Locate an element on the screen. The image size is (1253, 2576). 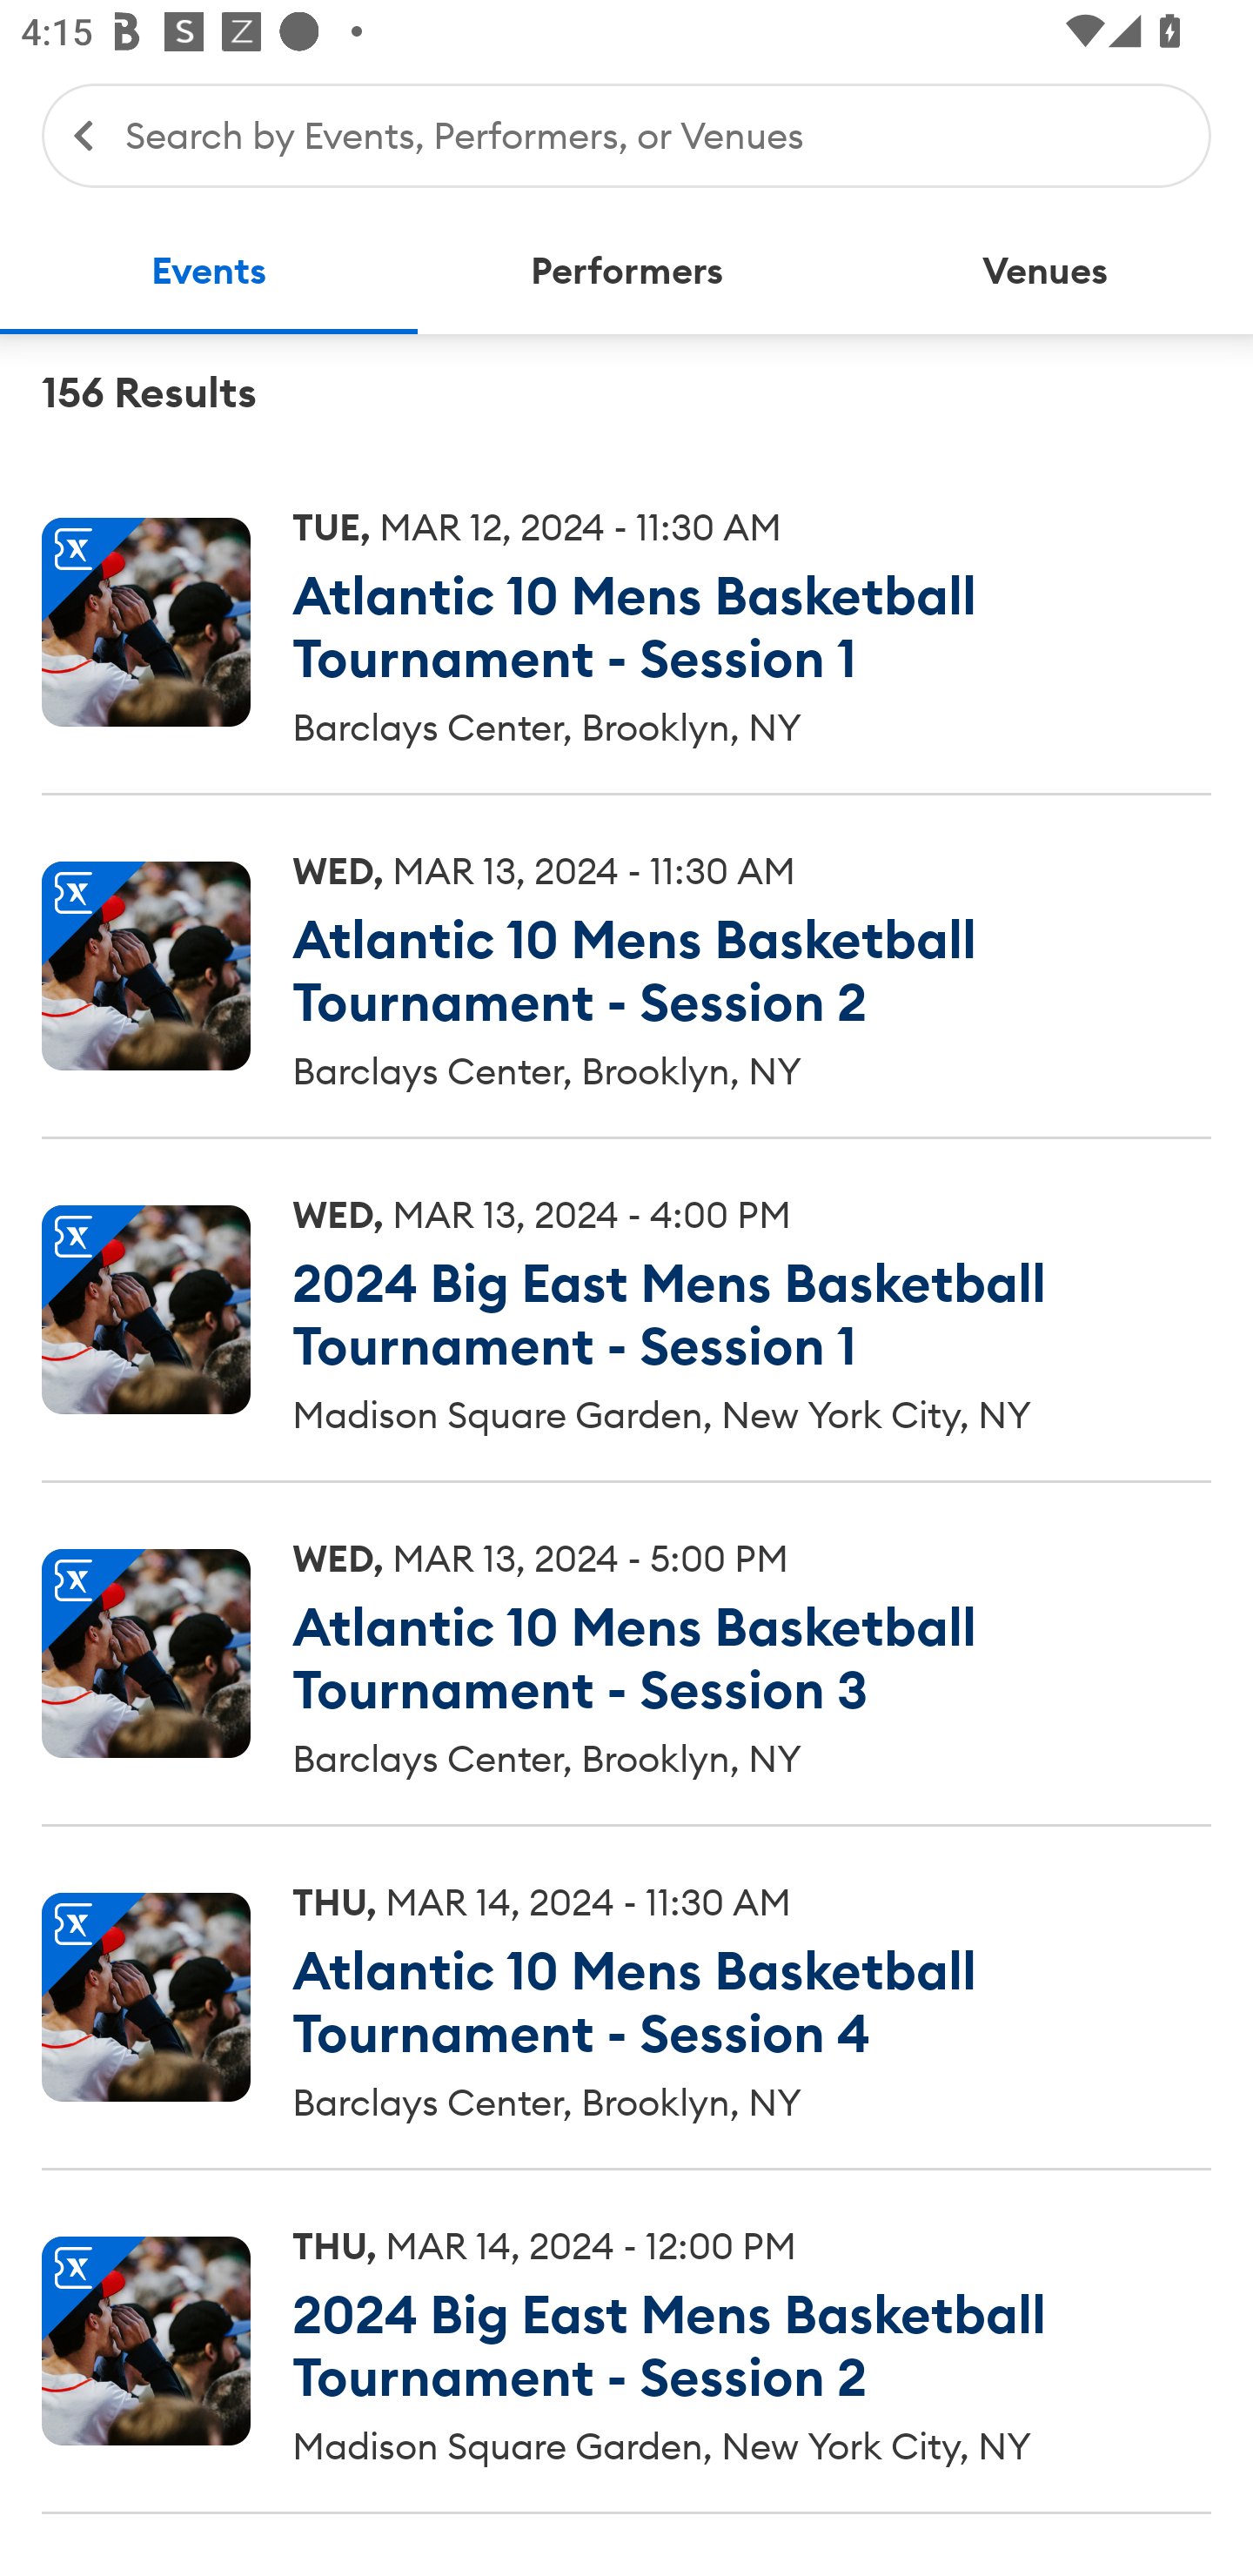
Performers is located at coordinates (626, 272).